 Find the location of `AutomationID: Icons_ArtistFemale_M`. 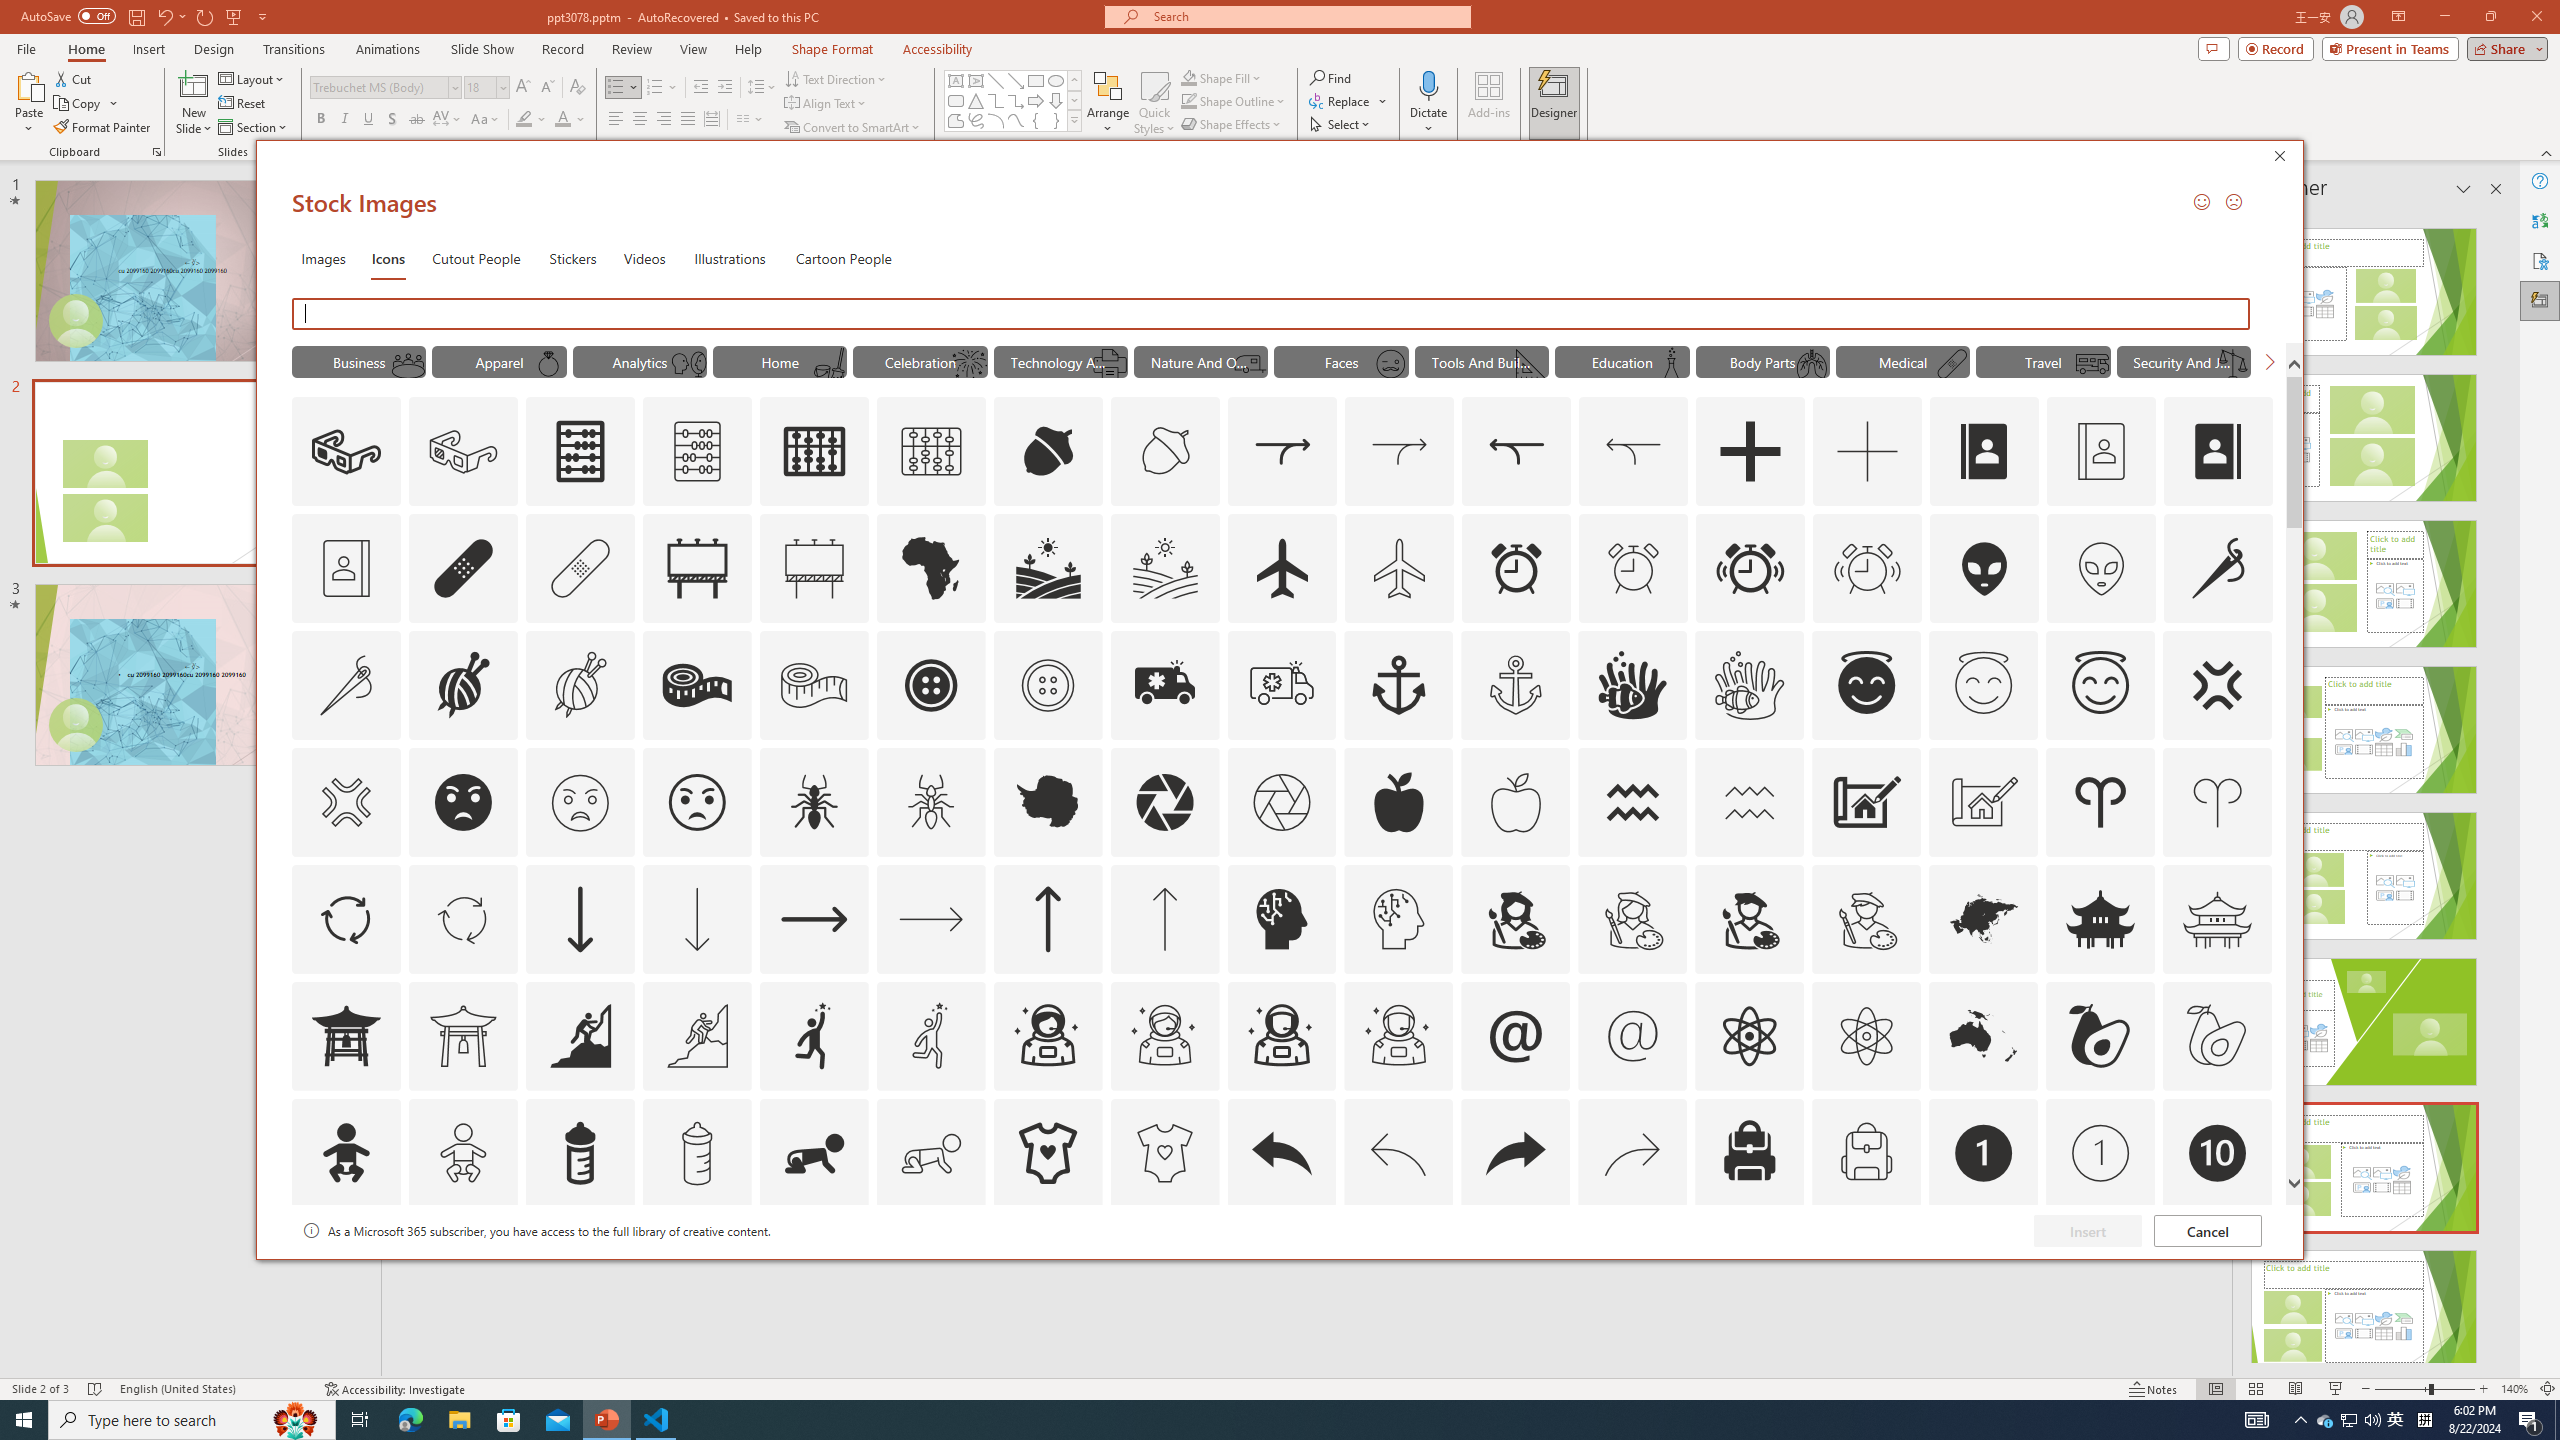

AutomationID: Icons_ArtistFemale_M is located at coordinates (1633, 918).